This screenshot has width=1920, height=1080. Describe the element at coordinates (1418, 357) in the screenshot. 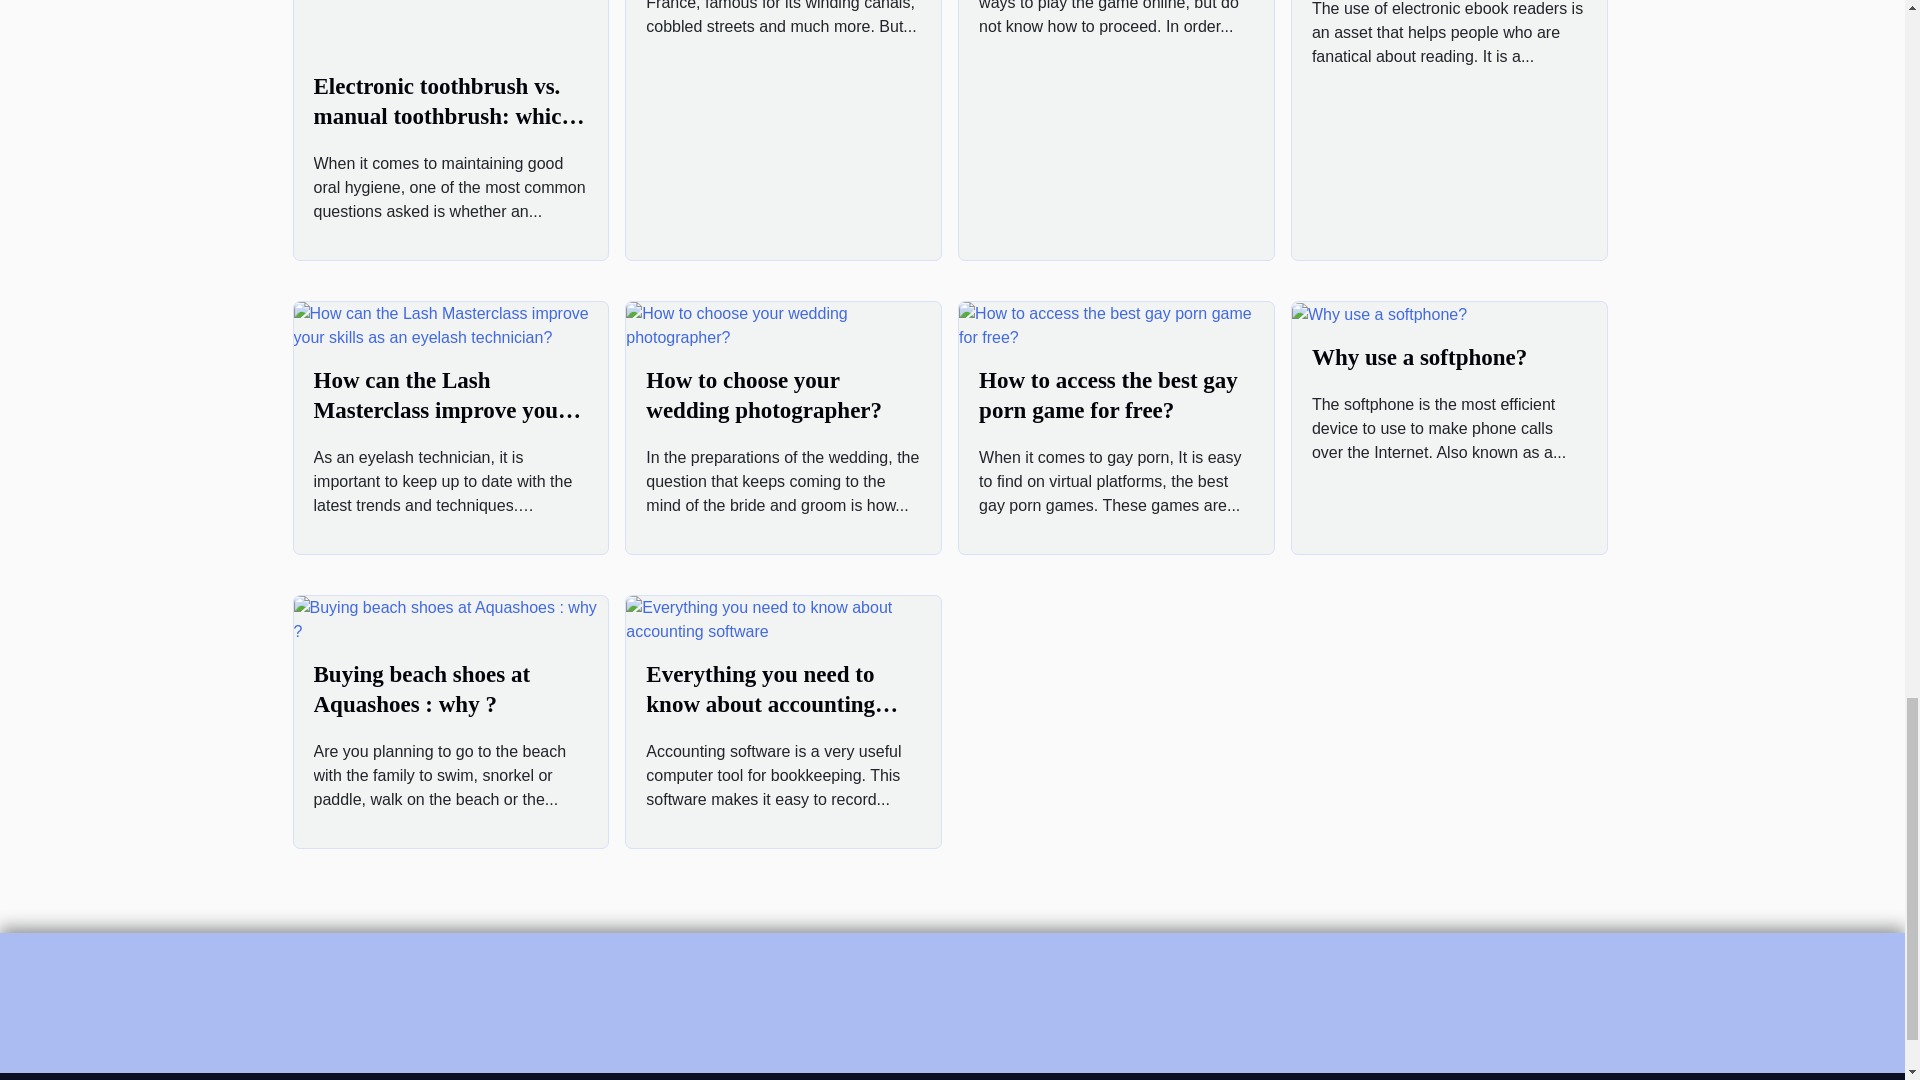

I see `Why use a softphone?` at that location.